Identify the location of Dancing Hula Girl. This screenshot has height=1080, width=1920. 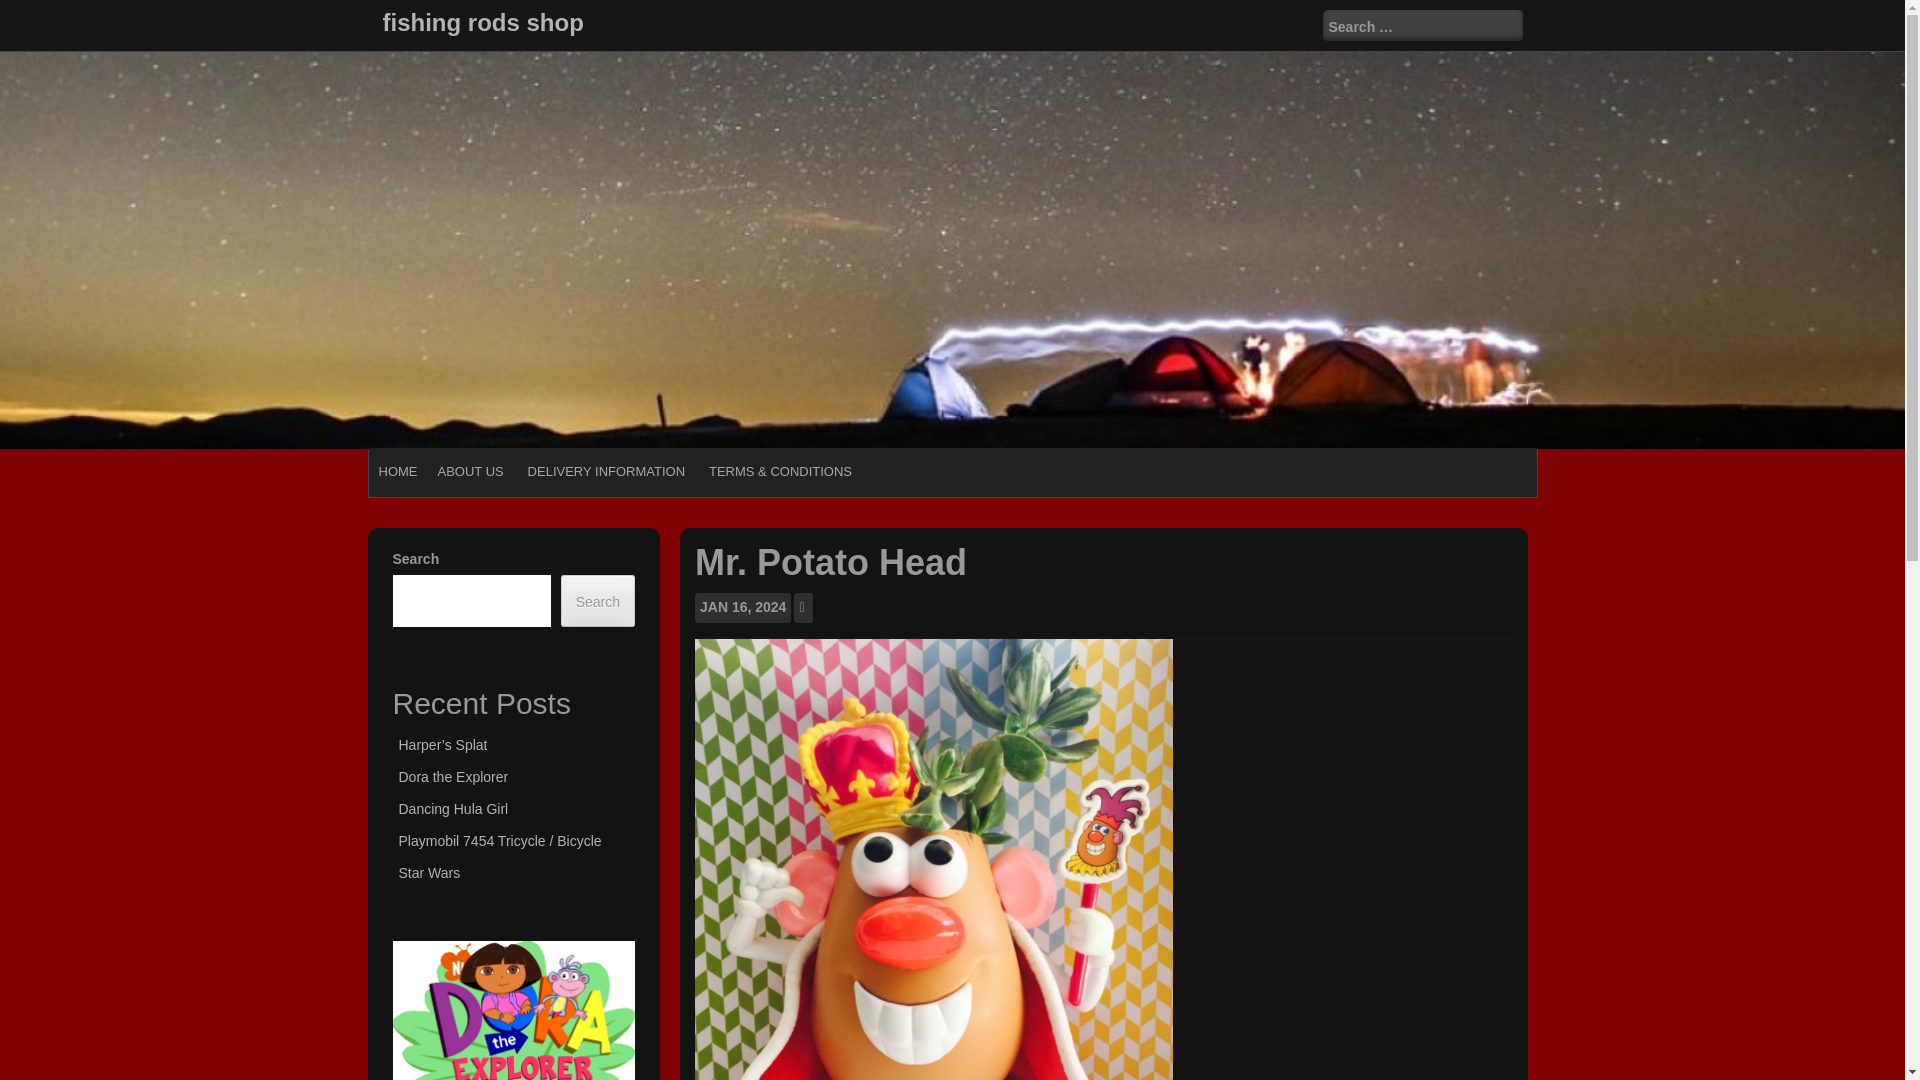
(452, 808).